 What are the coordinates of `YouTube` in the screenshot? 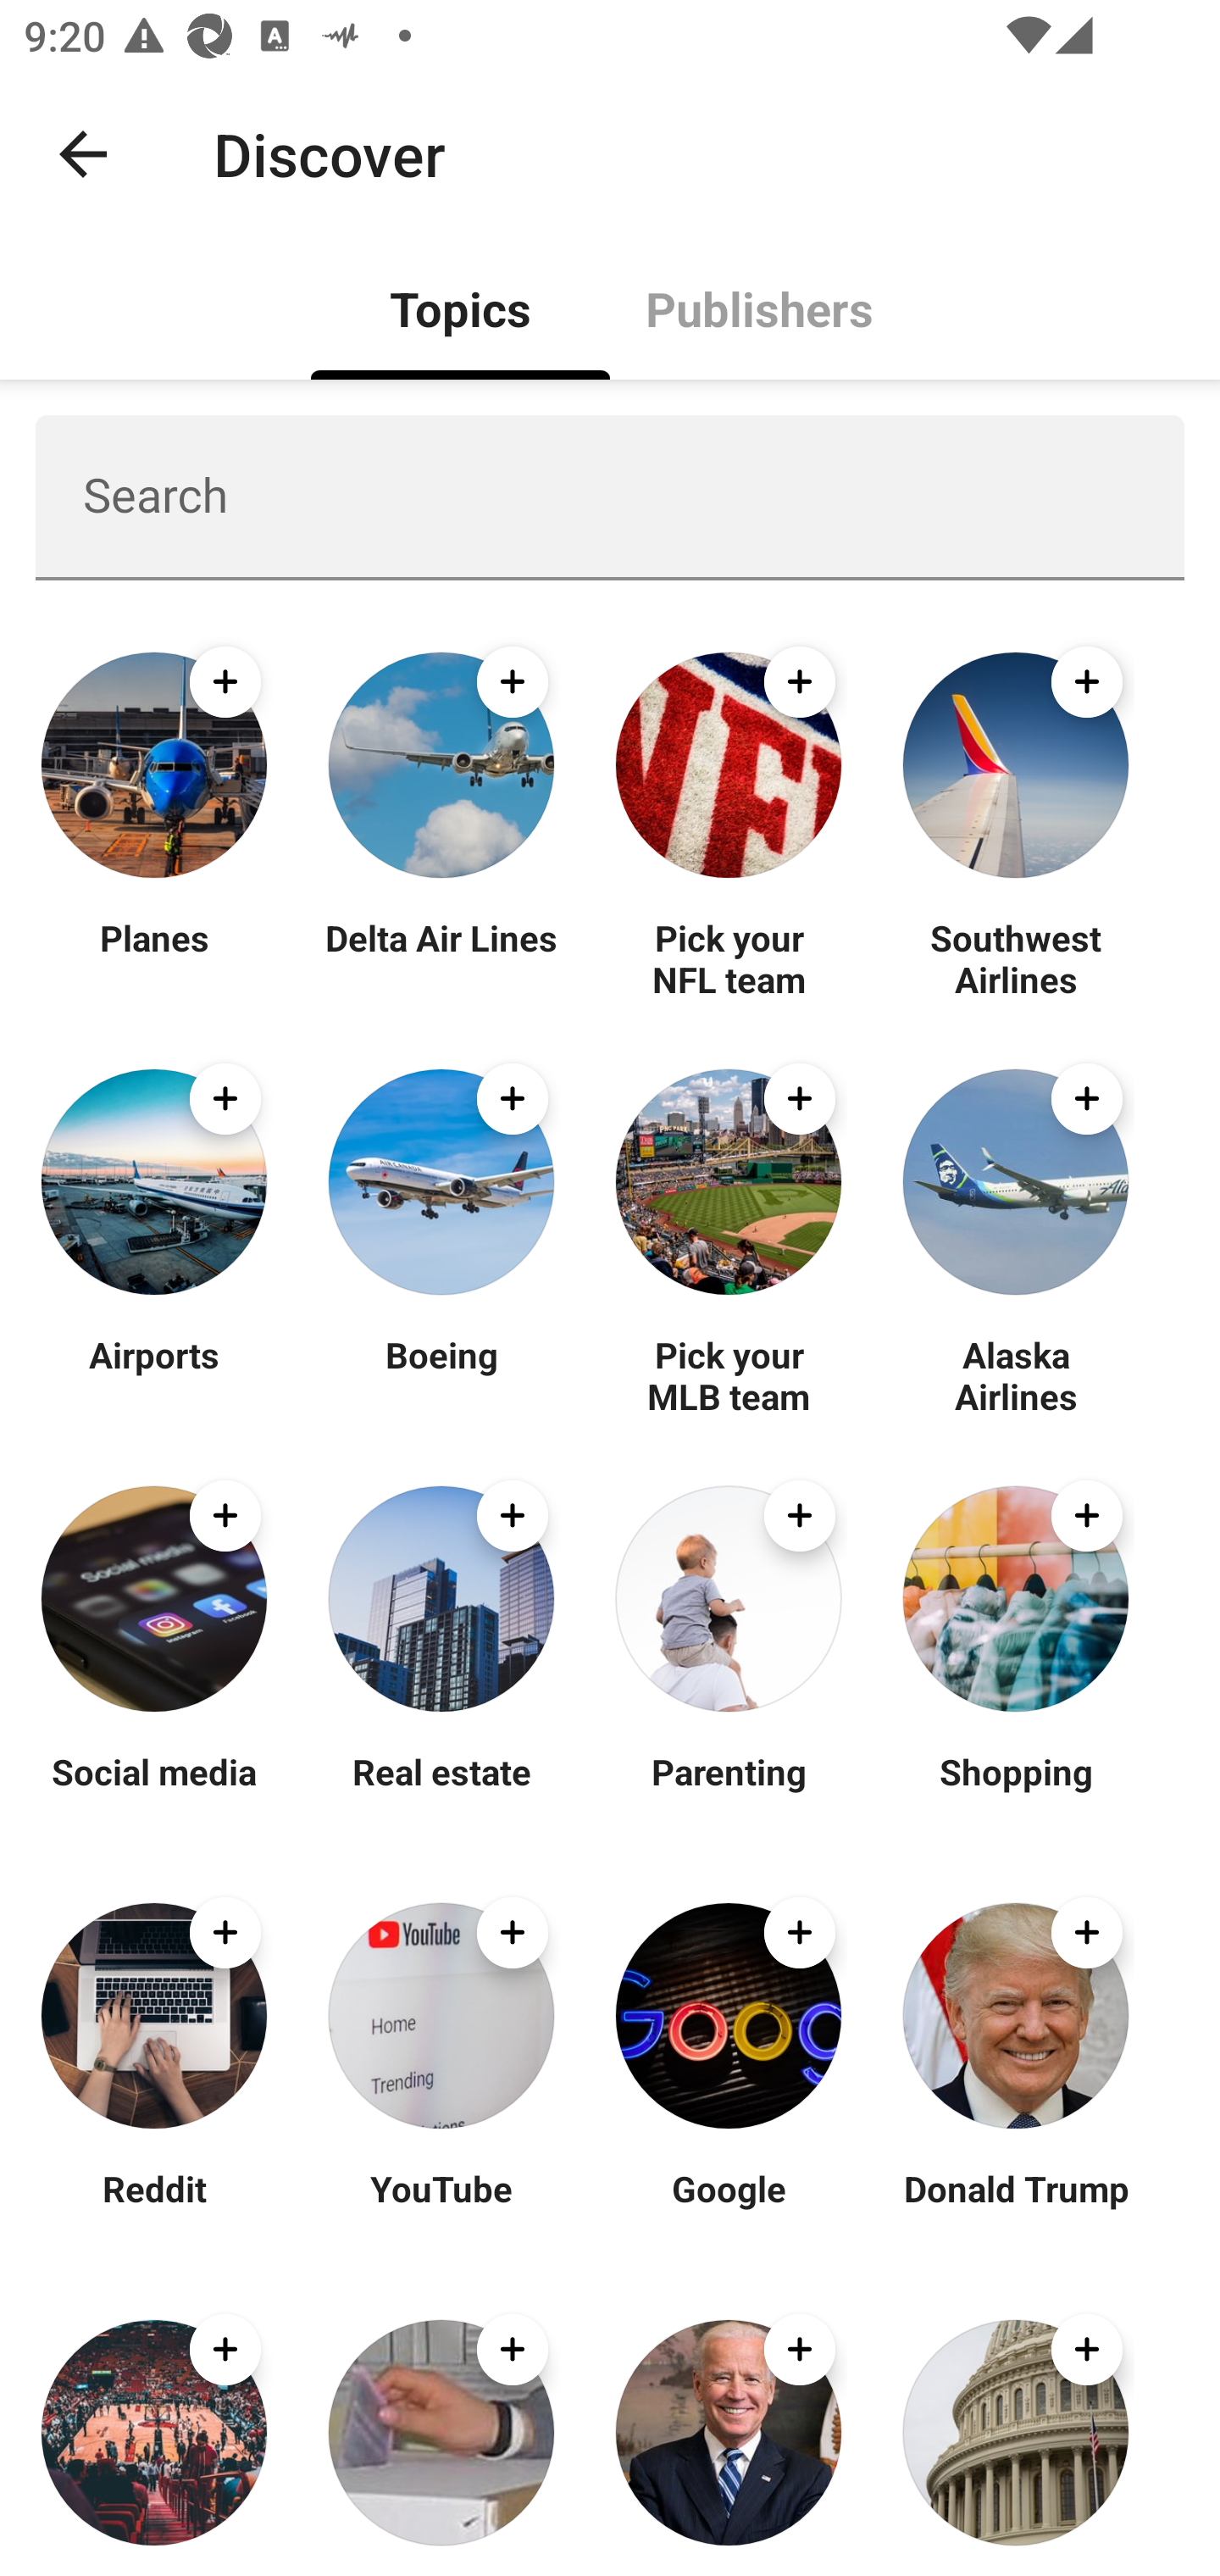 It's located at (441, 2208).